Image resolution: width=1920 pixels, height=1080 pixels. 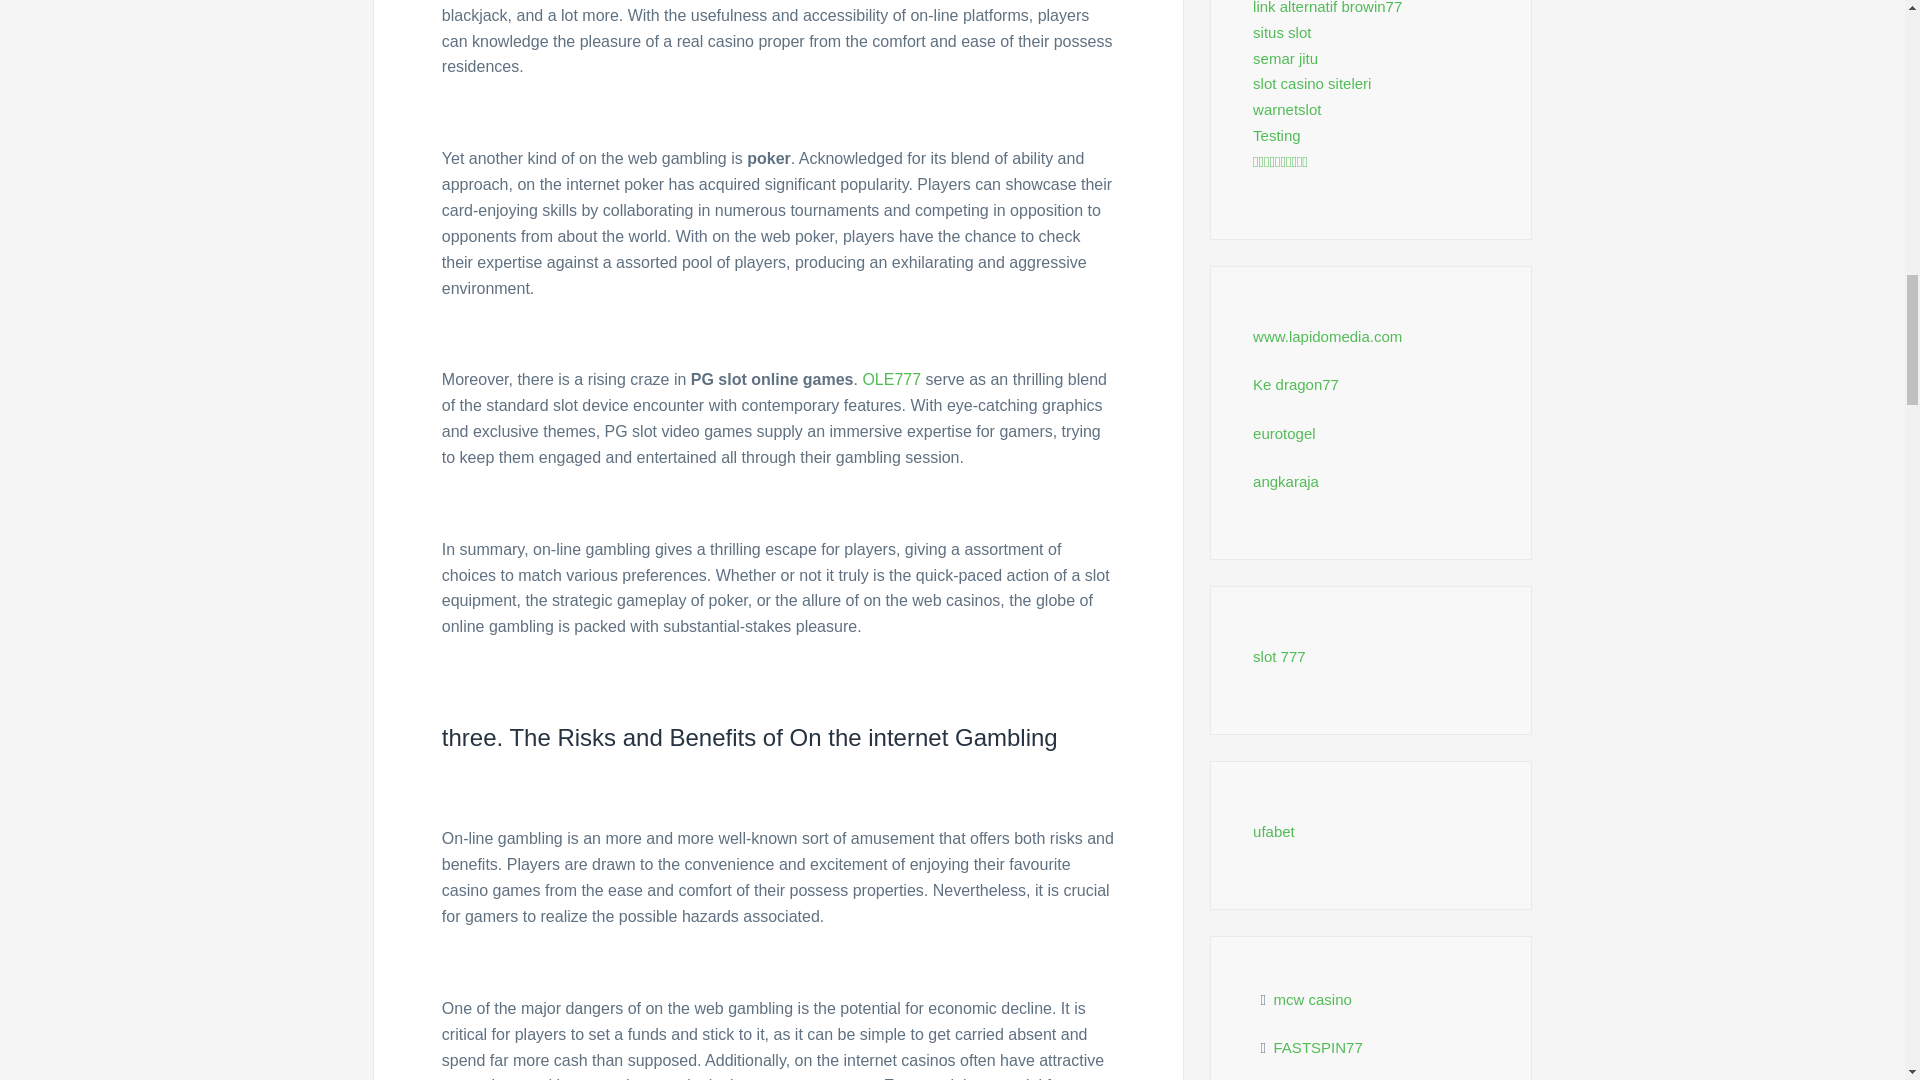 I want to click on warnetslot, so click(x=1286, y=109).